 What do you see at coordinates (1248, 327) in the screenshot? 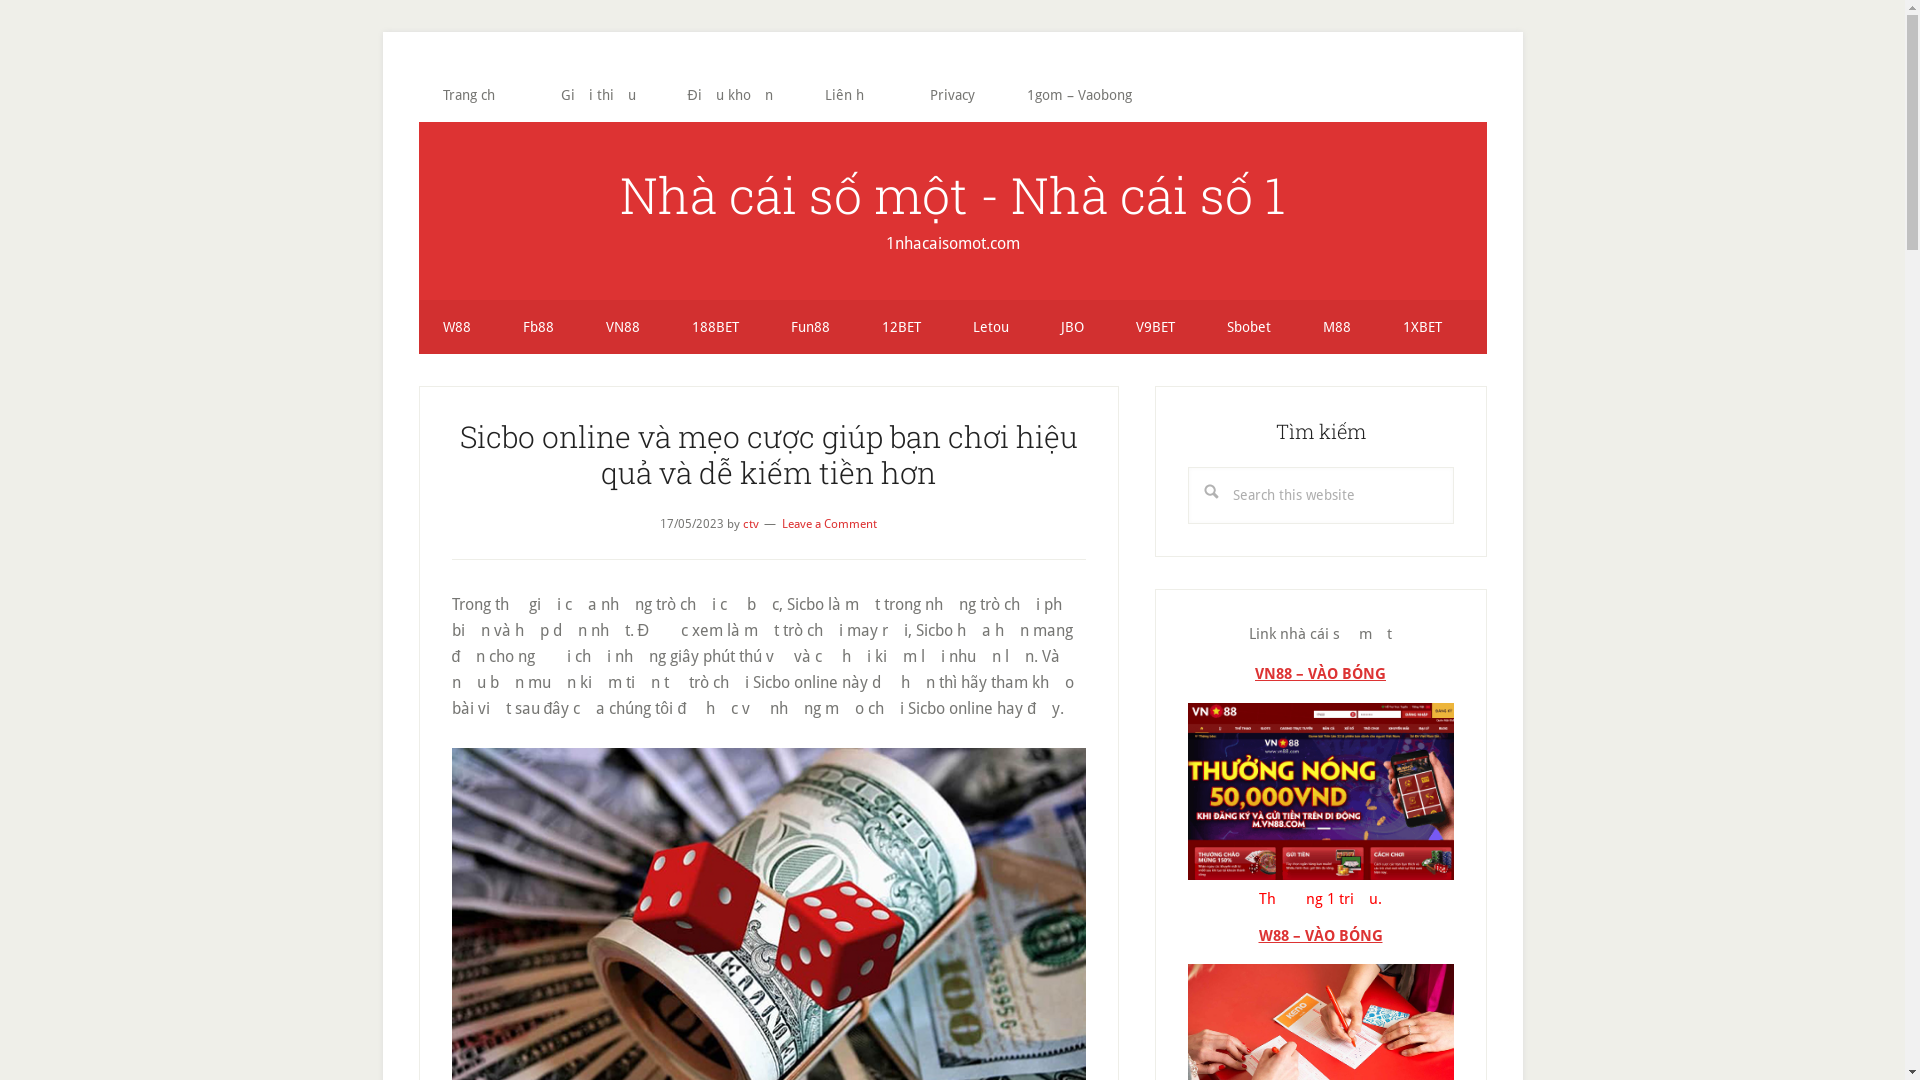
I see `Sbobet` at bounding box center [1248, 327].